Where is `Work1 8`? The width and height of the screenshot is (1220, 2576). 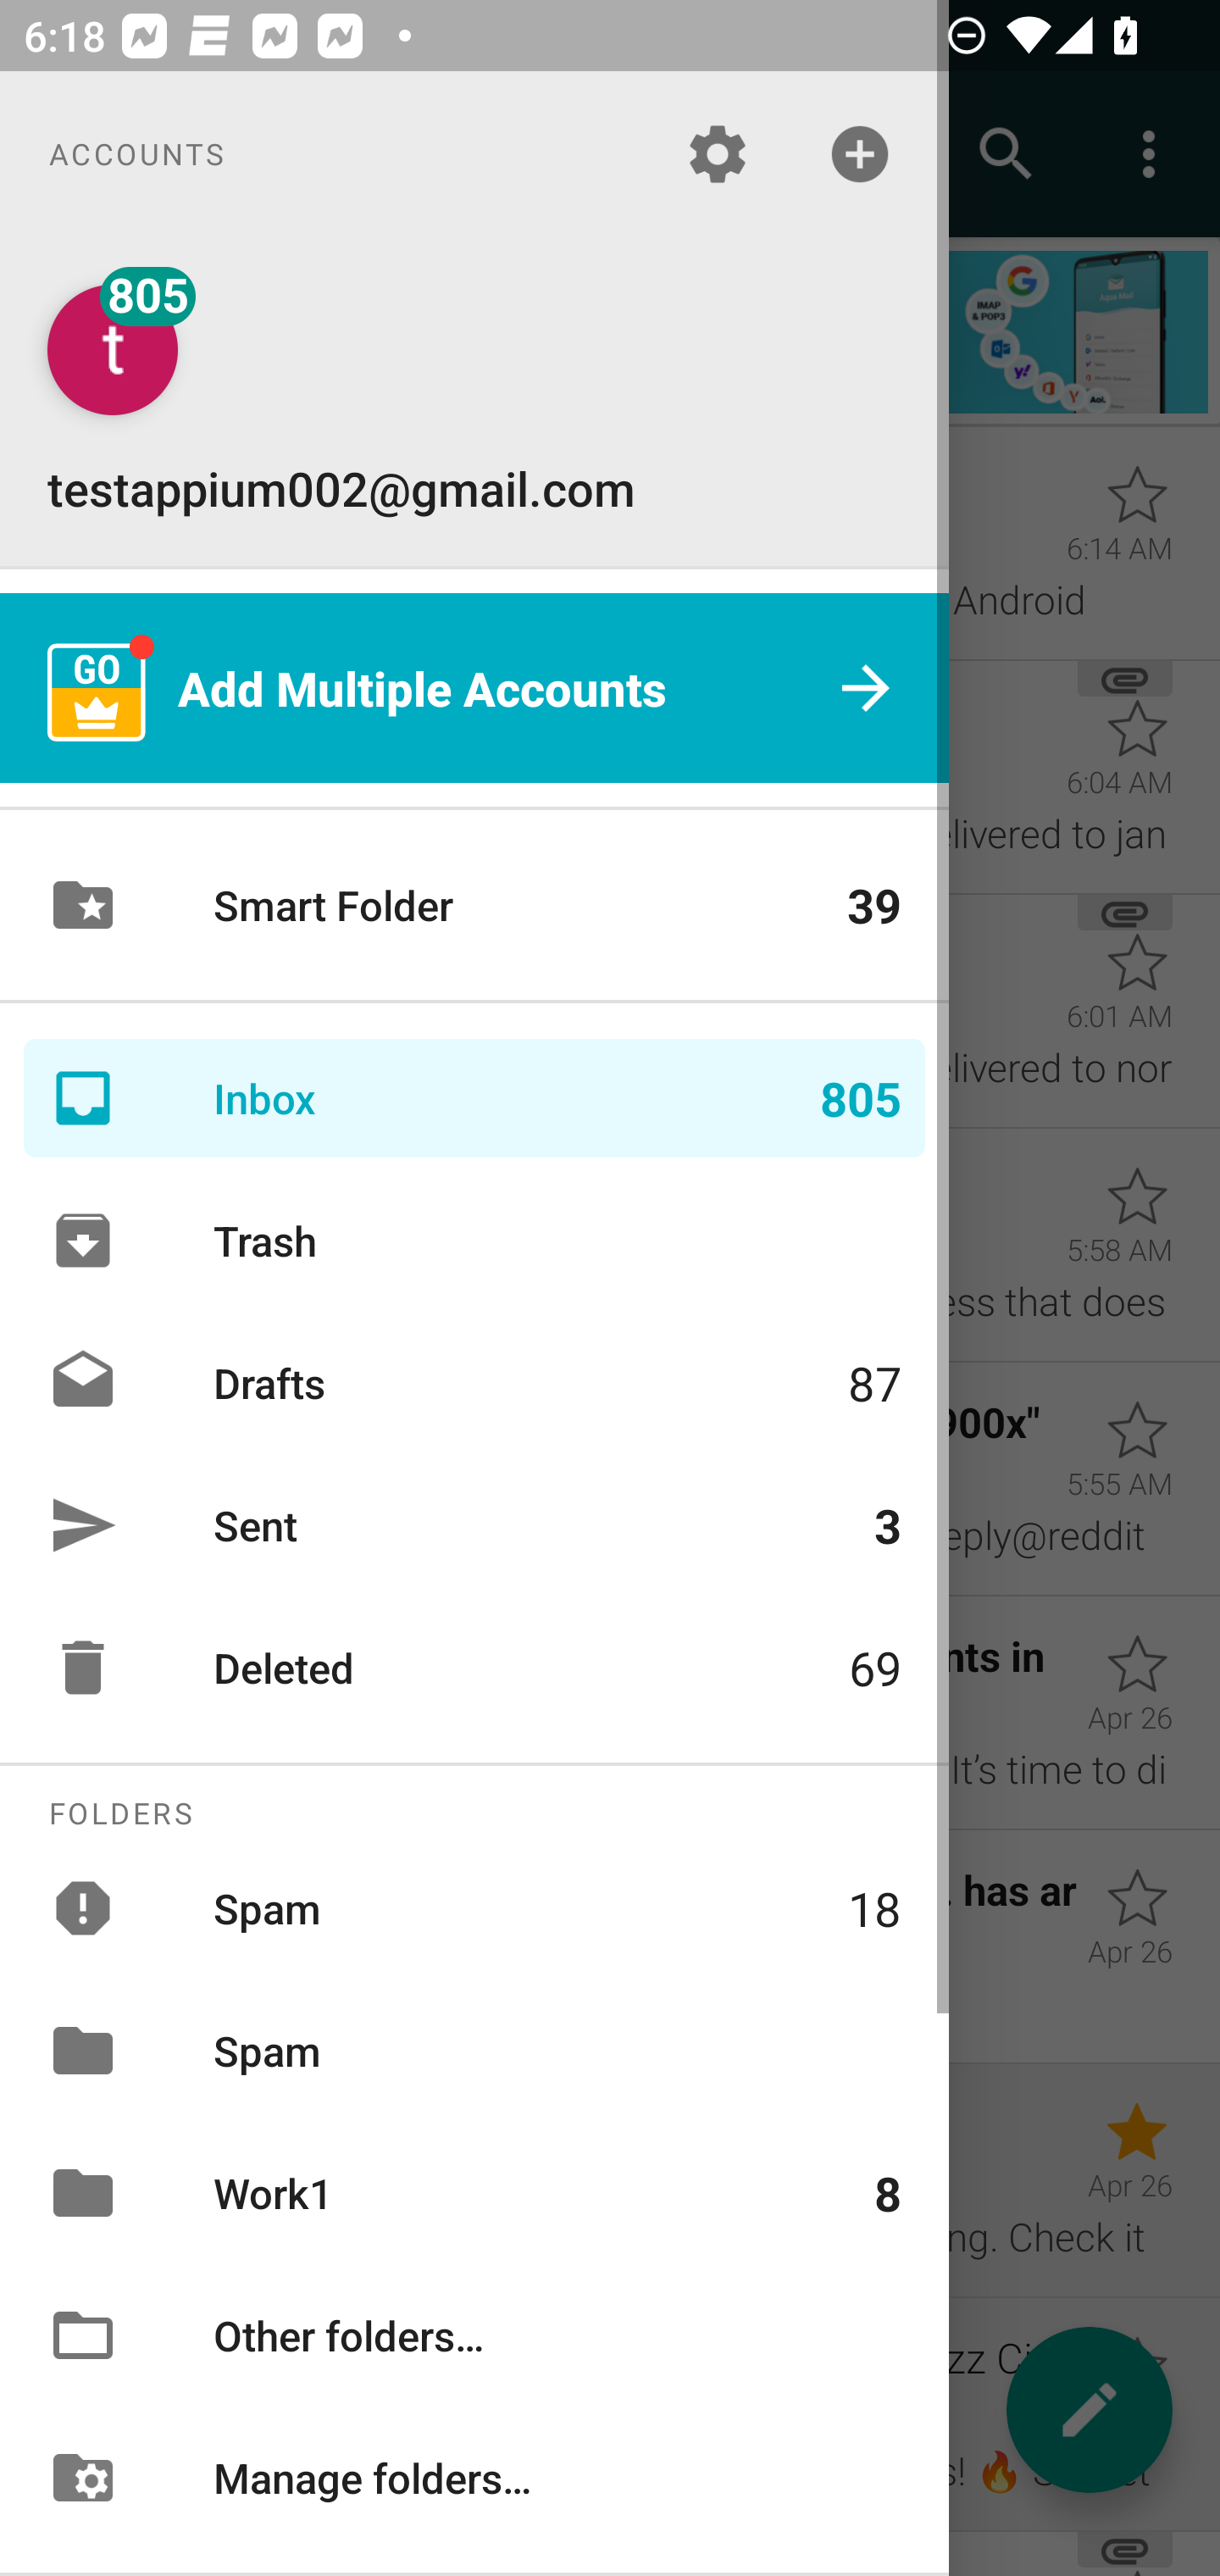 Work1 8 is located at coordinates (474, 2193).